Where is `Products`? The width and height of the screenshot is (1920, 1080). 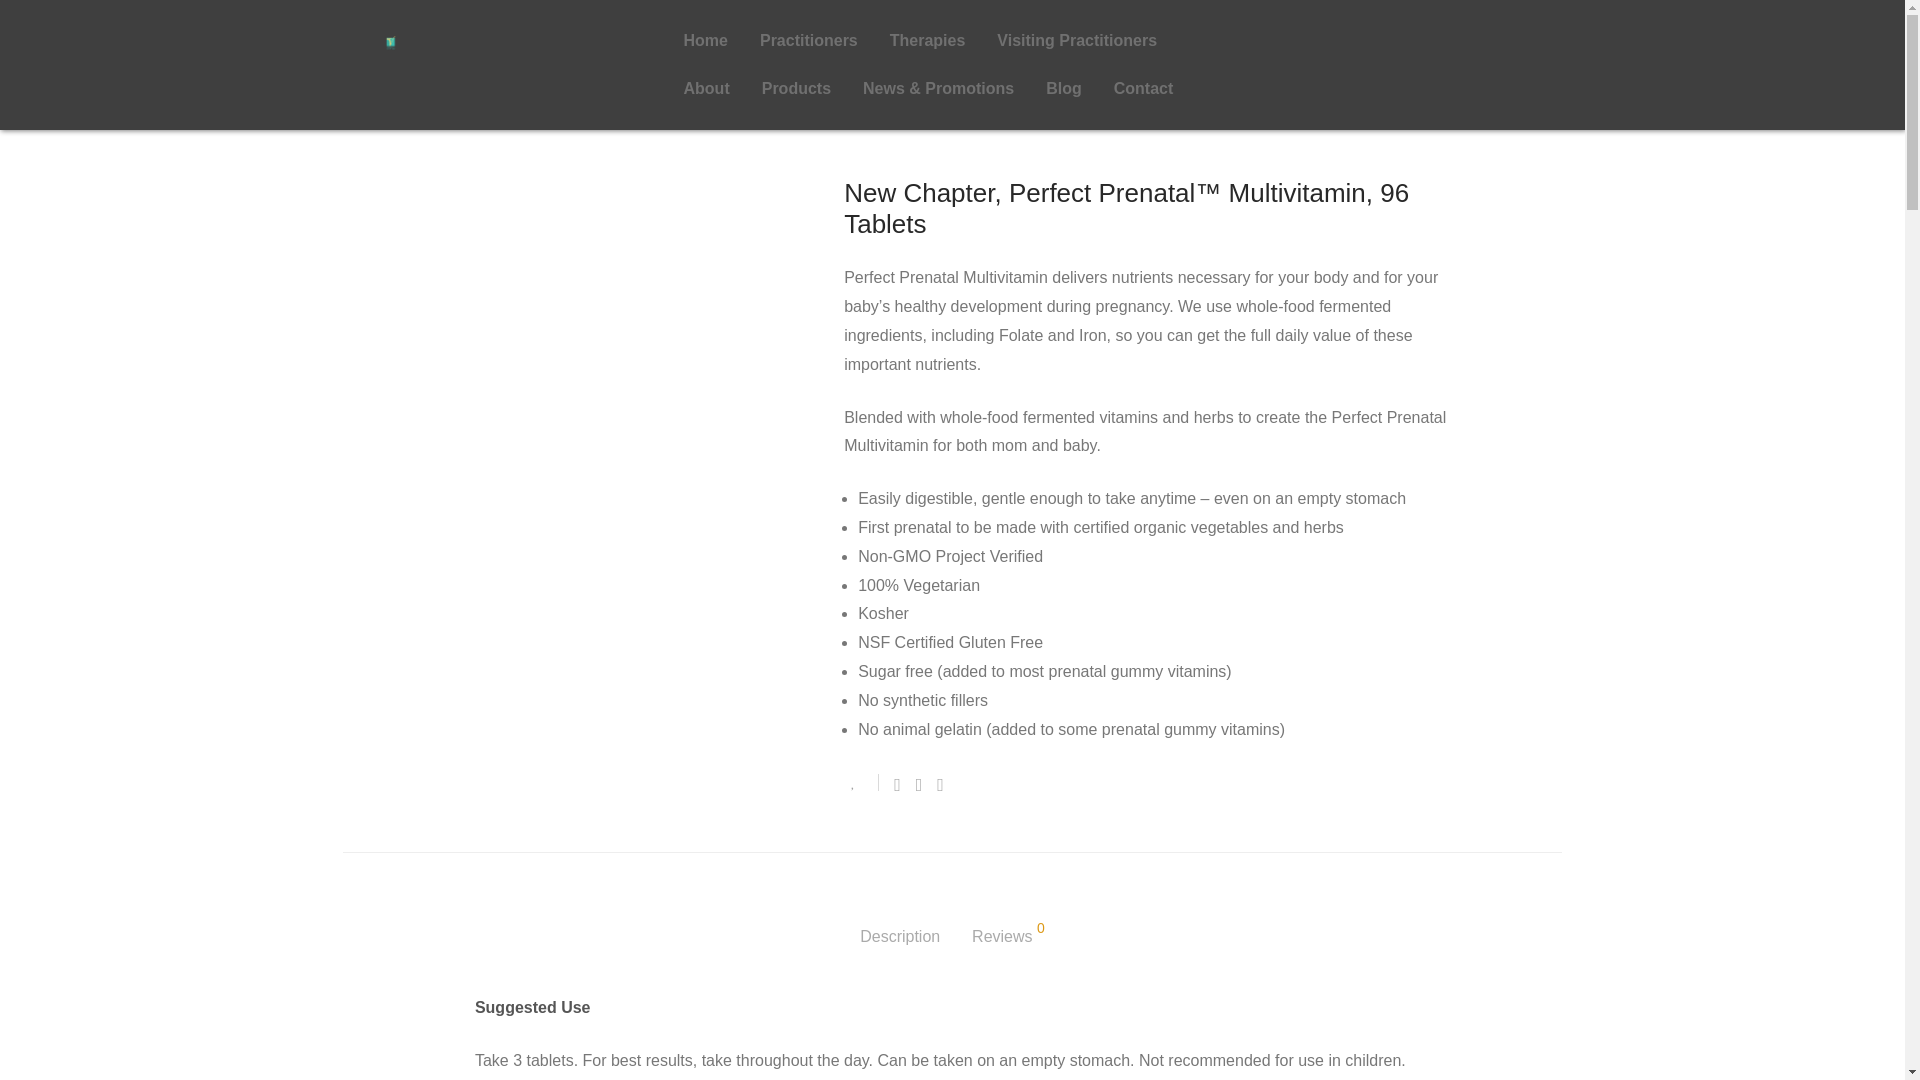
Products is located at coordinates (796, 88).